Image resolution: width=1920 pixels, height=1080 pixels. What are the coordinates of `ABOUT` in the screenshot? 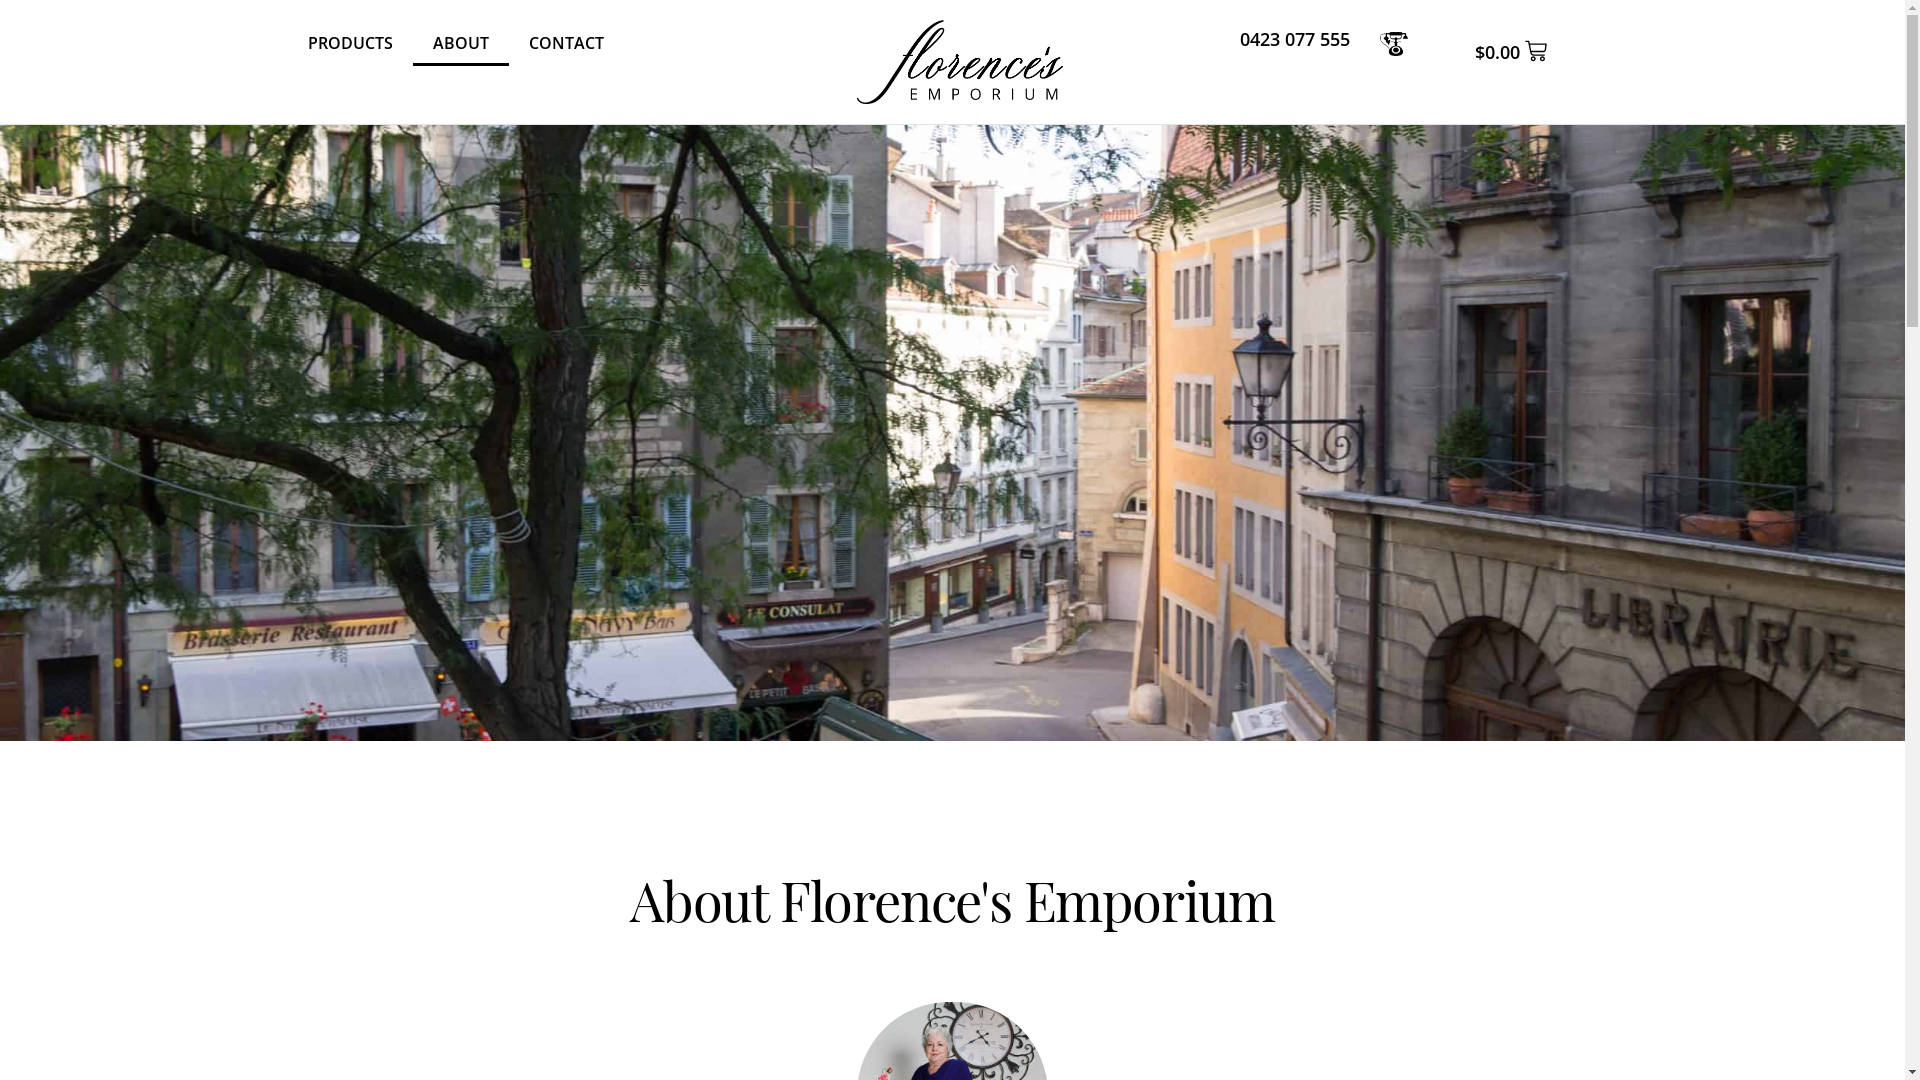 It's located at (460, 43).